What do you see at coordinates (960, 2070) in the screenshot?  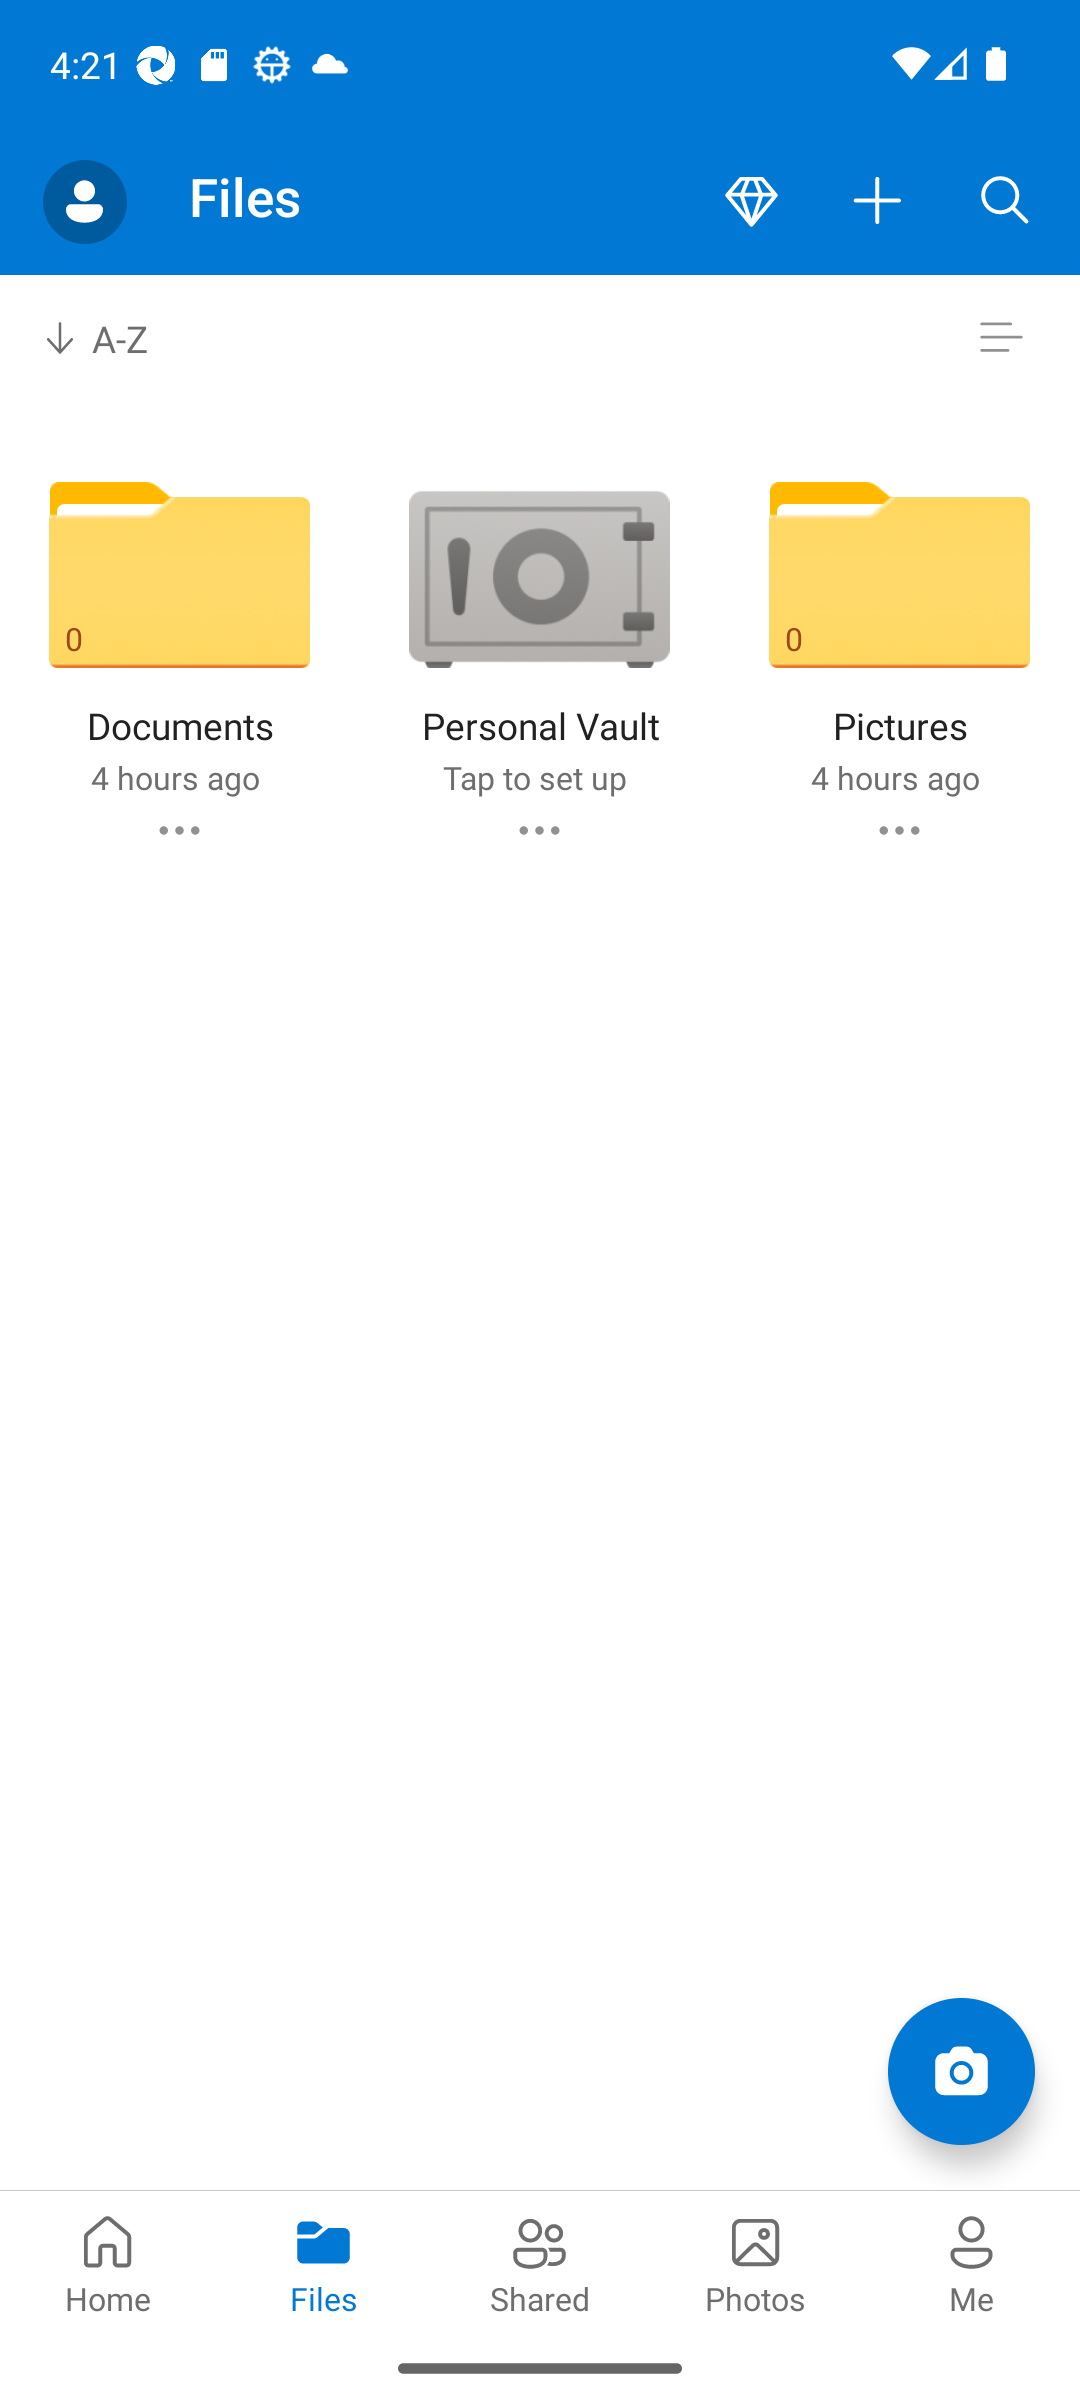 I see `Add items Scan` at bounding box center [960, 2070].